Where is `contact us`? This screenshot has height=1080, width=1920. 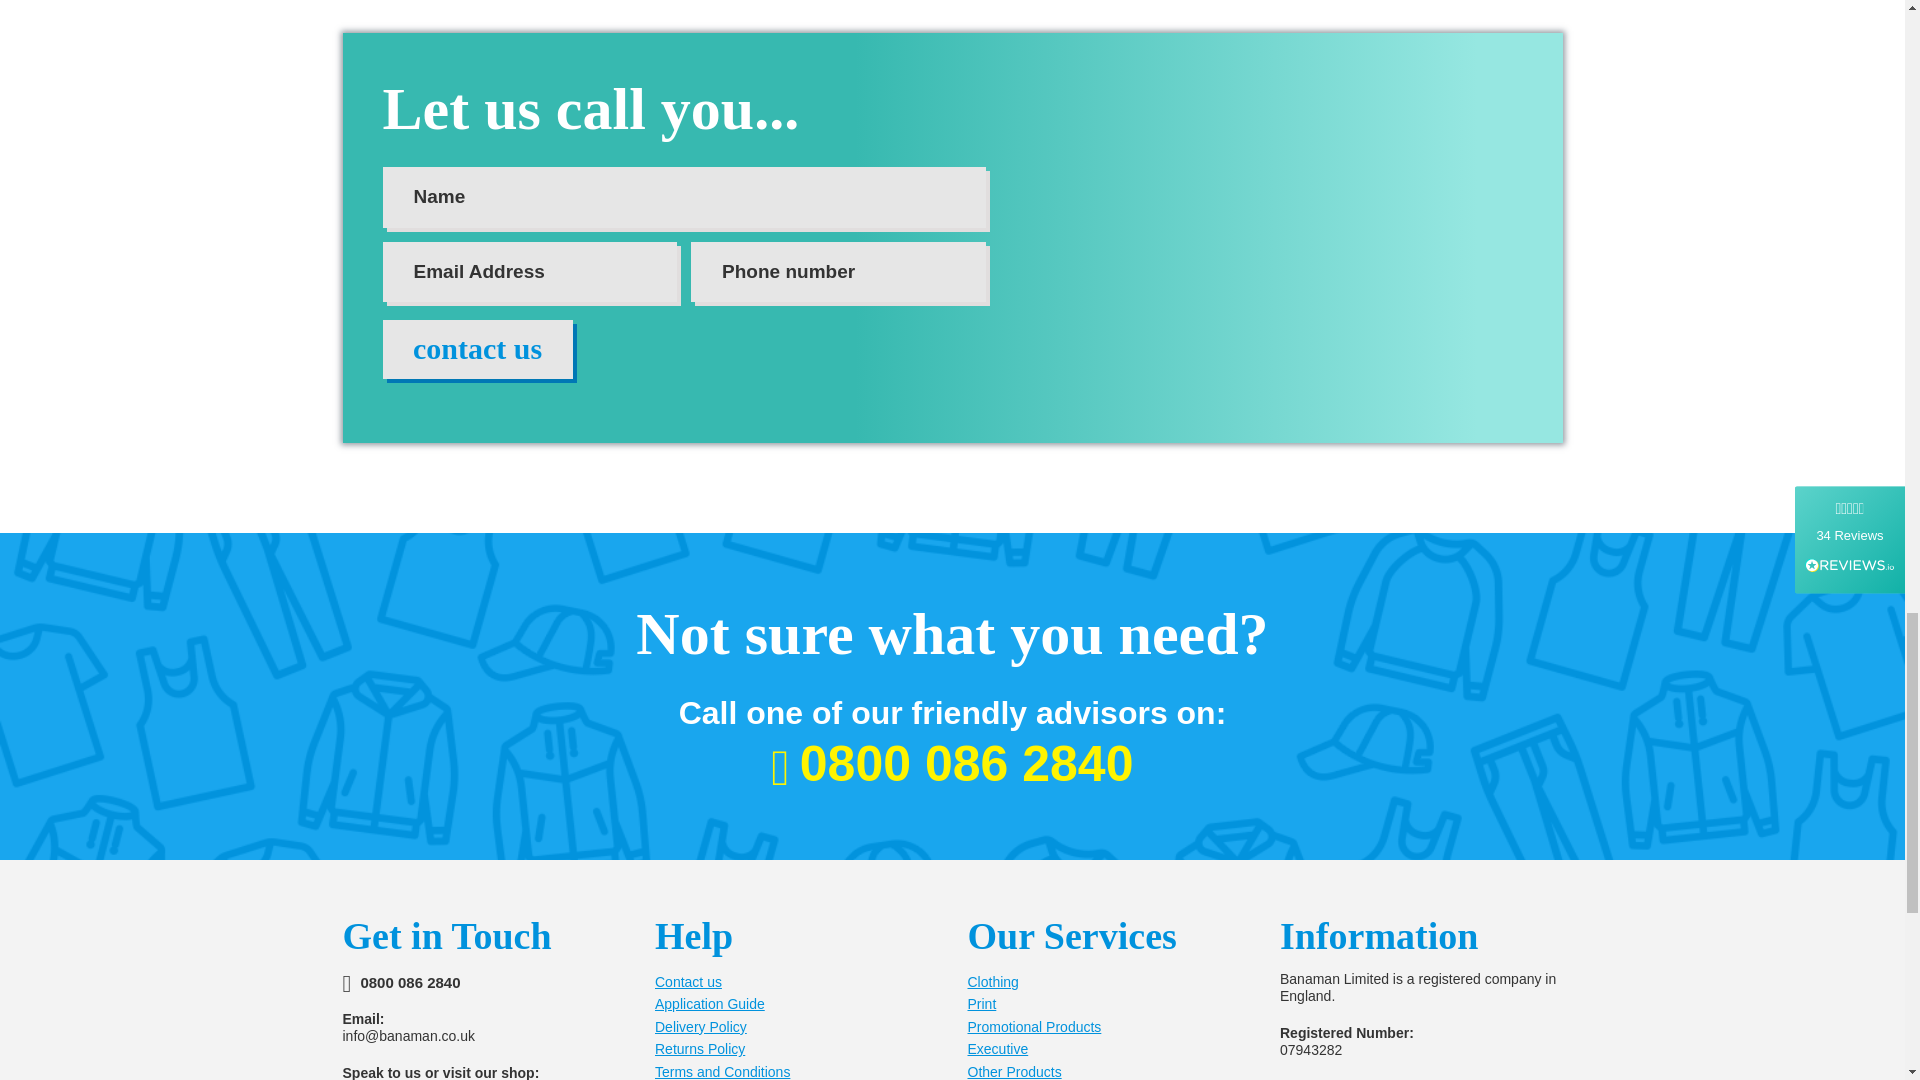
contact us is located at coordinates (477, 349).